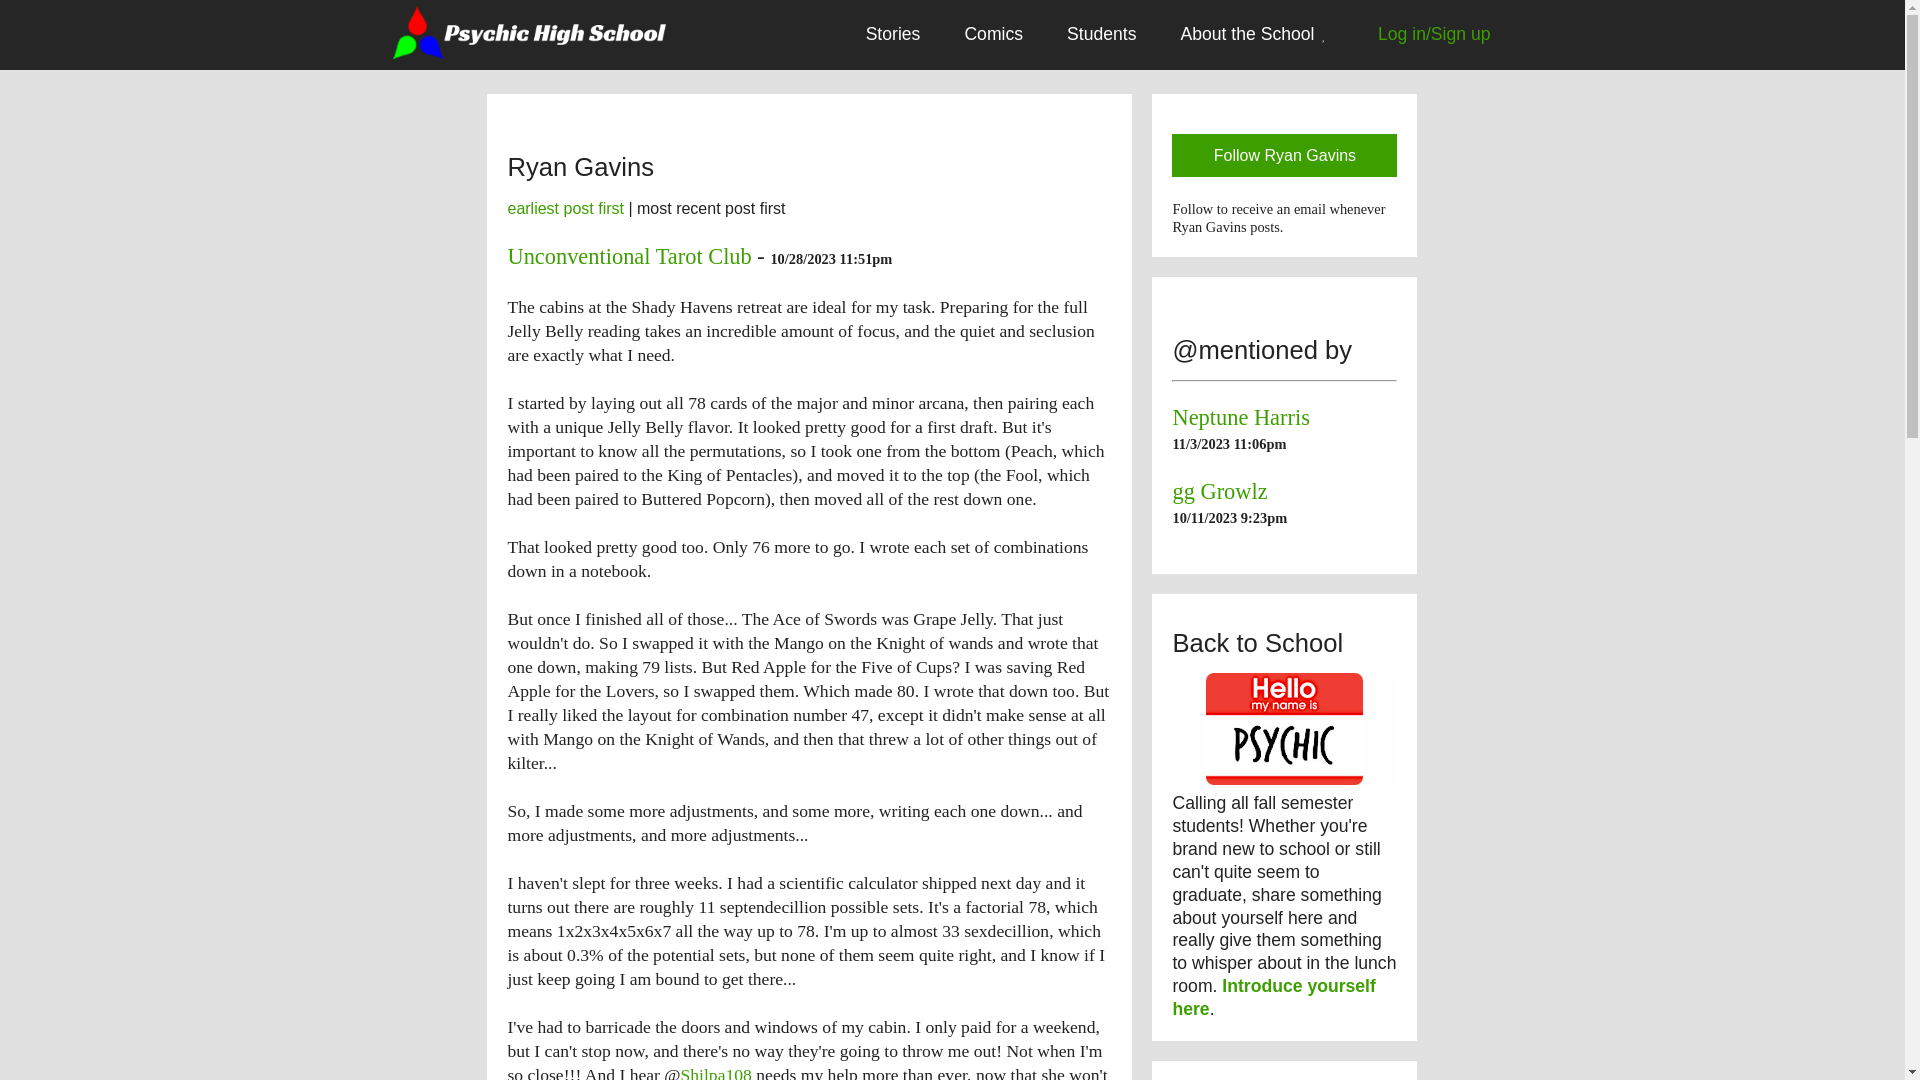  Describe the element at coordinates (1100, 34) in the screenshot. I see `Students` at that location.